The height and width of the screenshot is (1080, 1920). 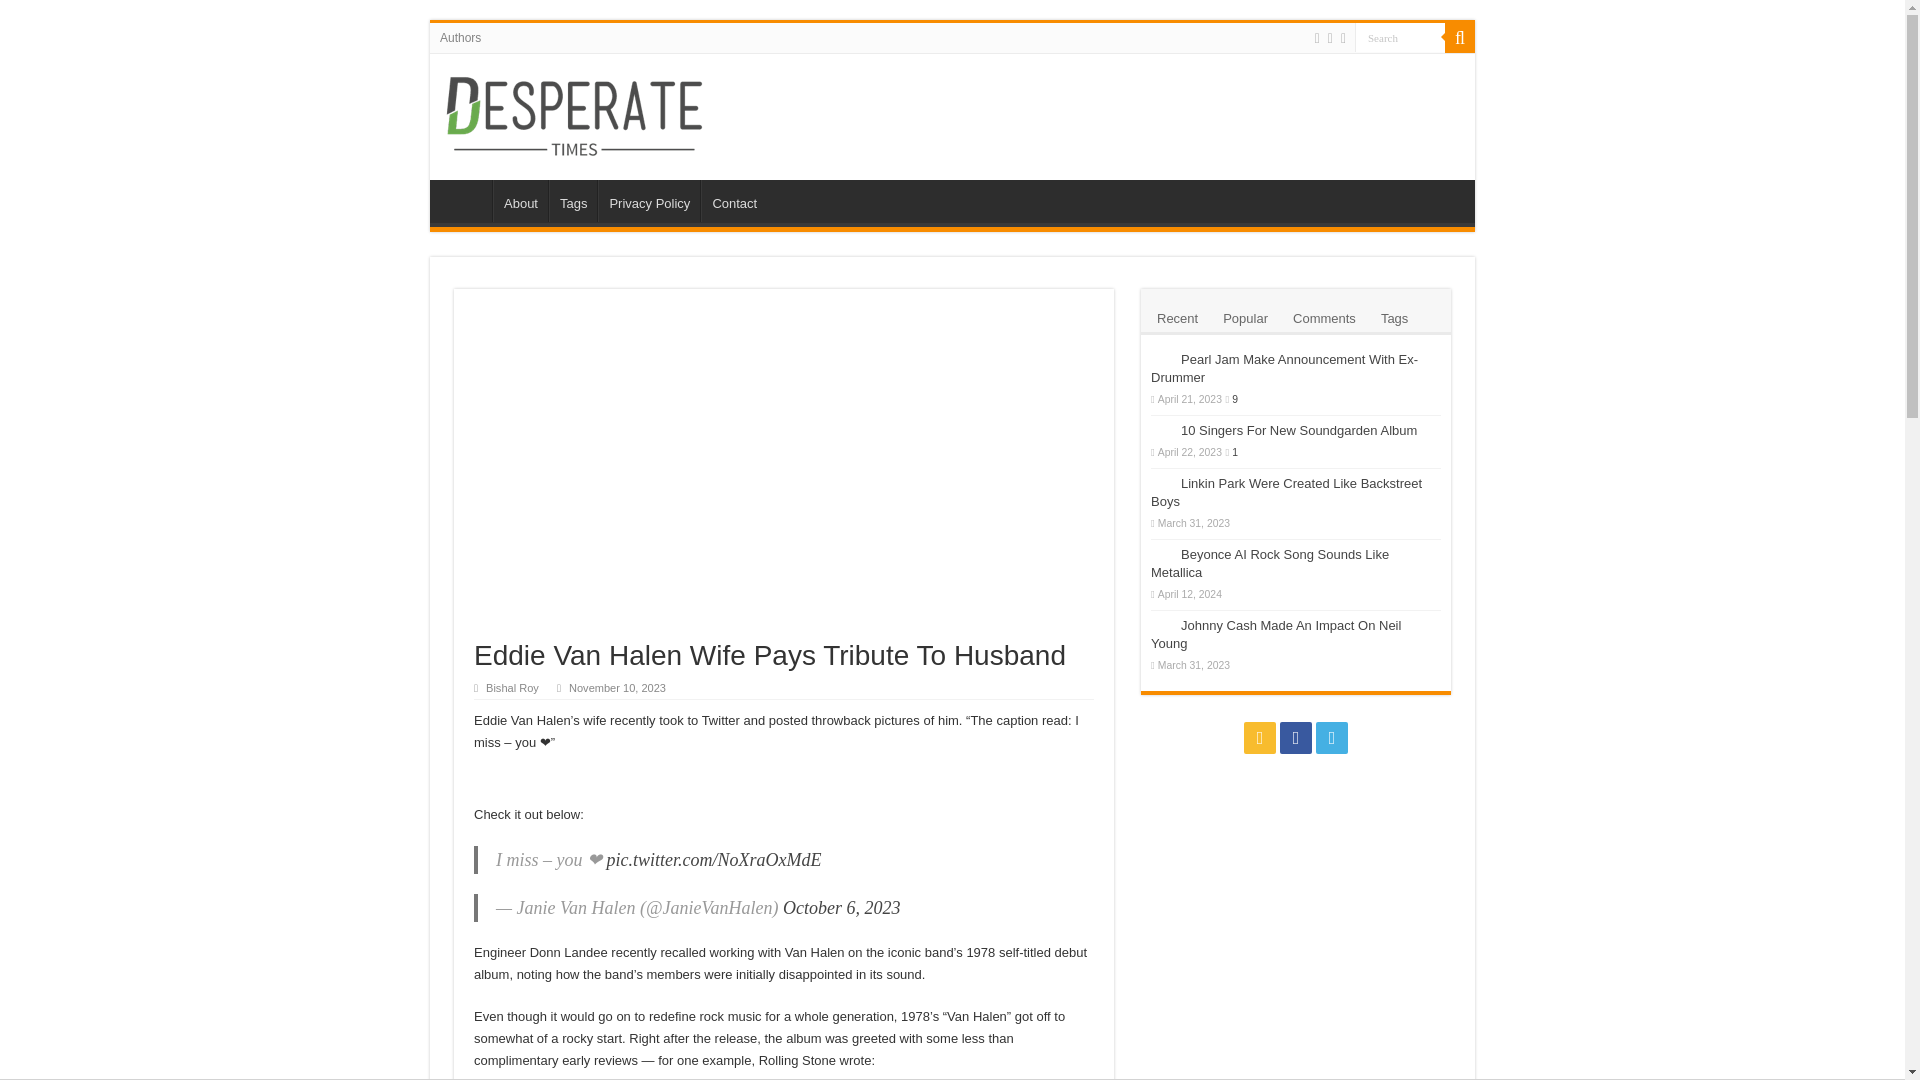 What do you see at coordinates (733, 201) in the screenshot?
I see `Contact` at bounding box center [733, 201].